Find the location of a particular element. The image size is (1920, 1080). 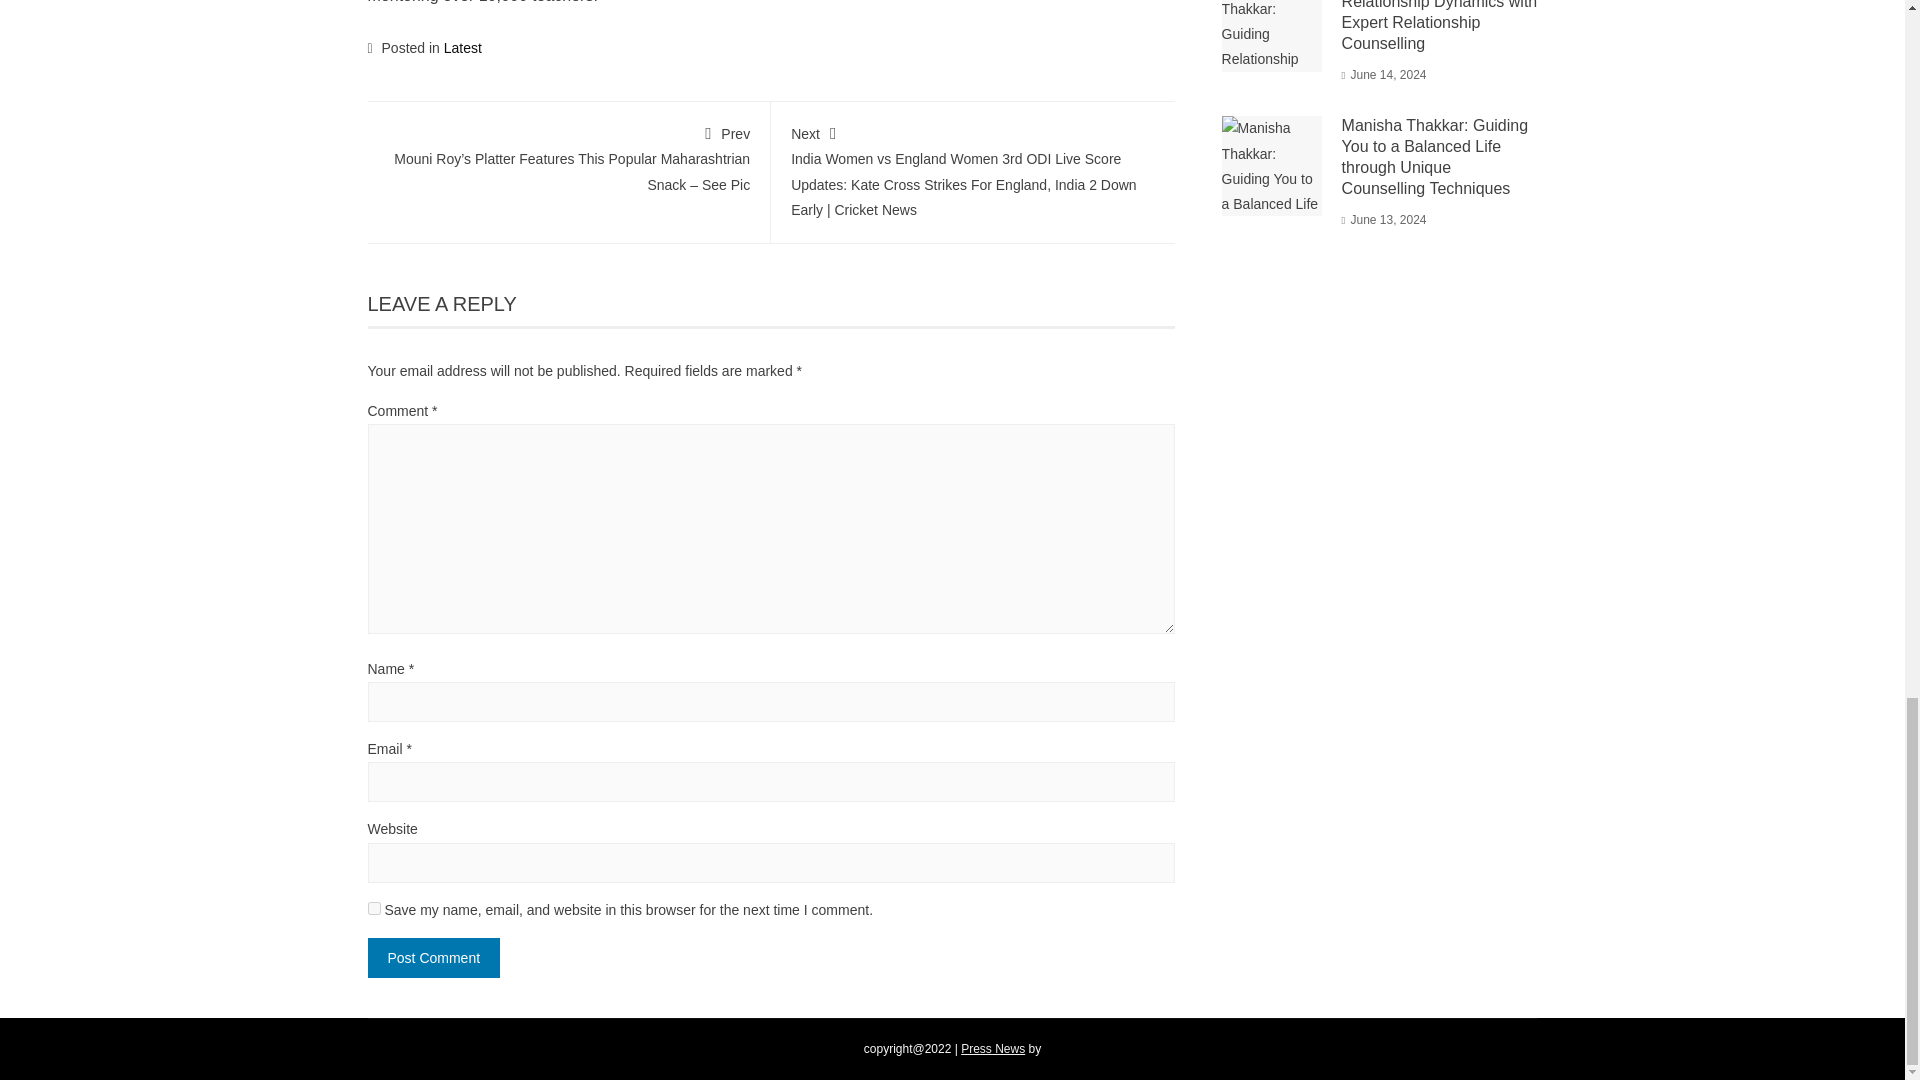

Download Press News is located at coordinates (993, 1049).